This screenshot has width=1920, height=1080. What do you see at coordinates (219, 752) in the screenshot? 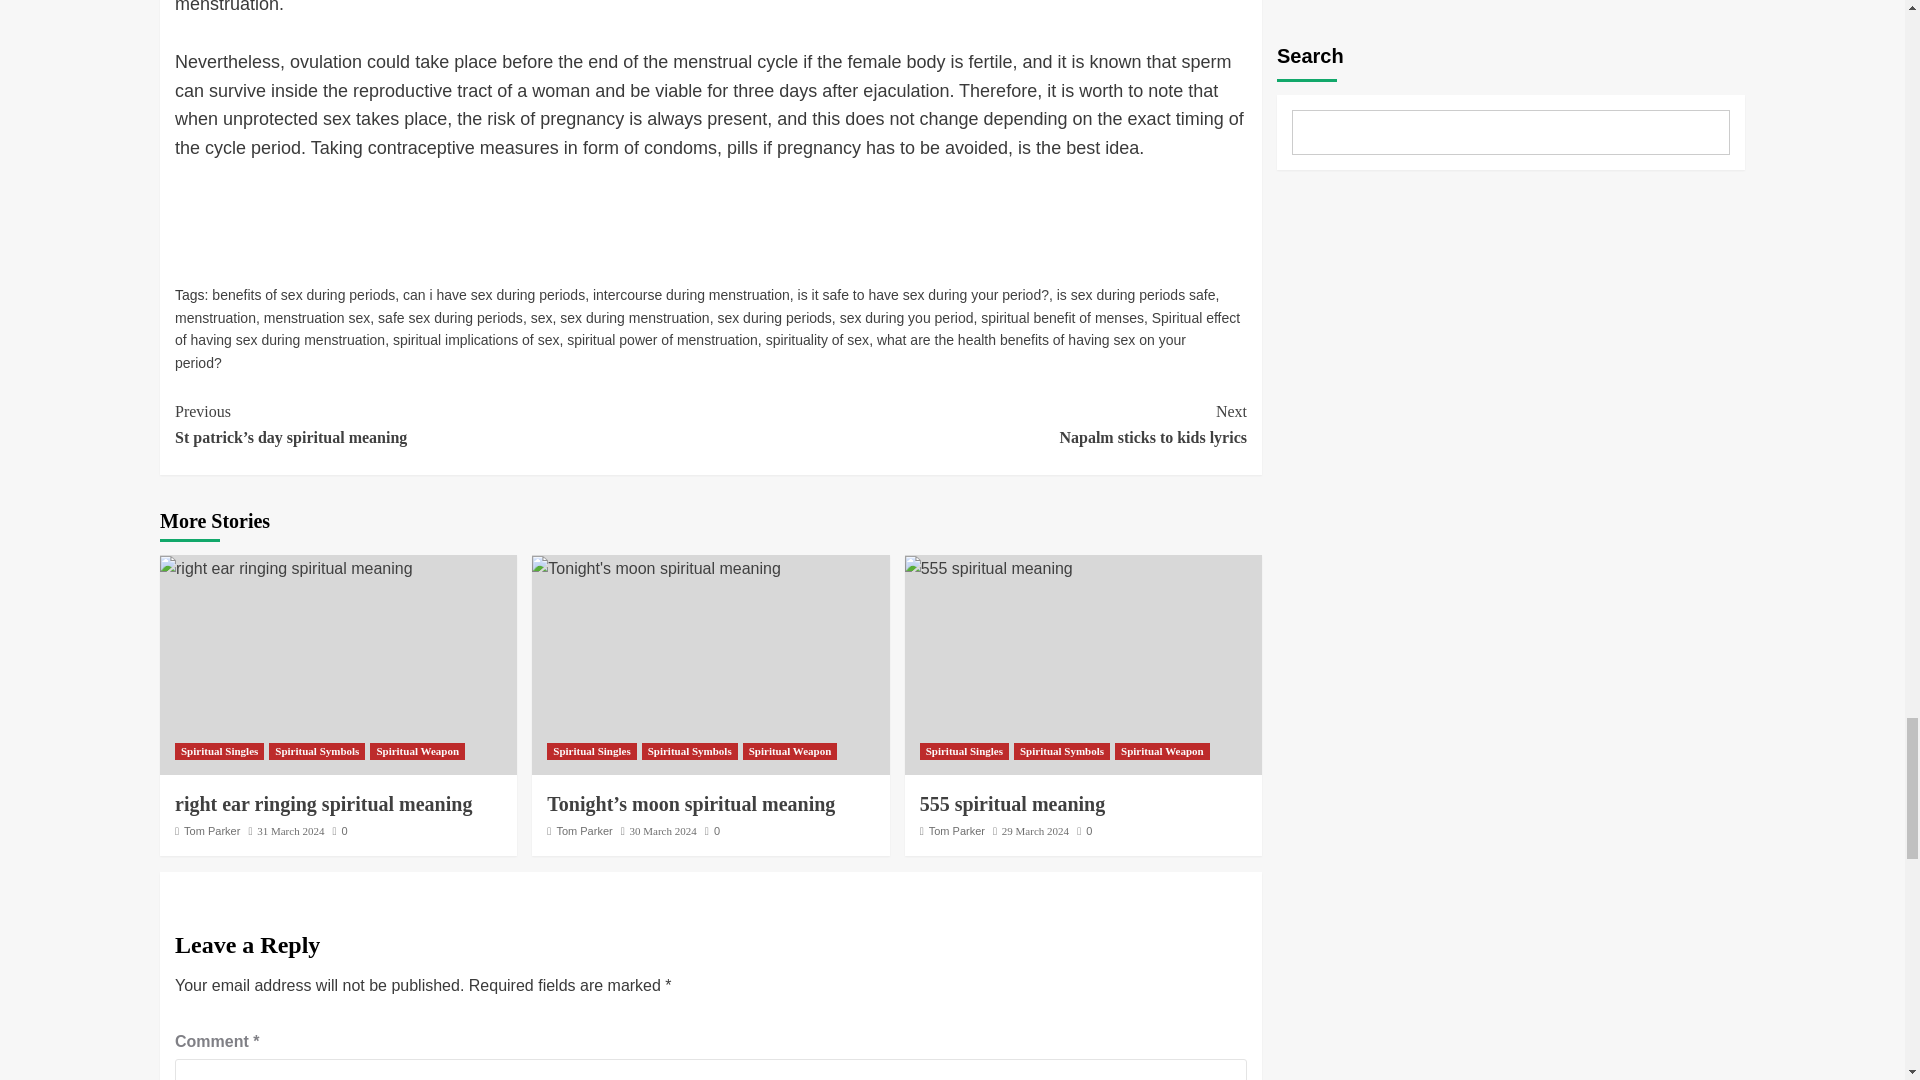
I see `Spiritual Singles` at bounding box center [219, 752].